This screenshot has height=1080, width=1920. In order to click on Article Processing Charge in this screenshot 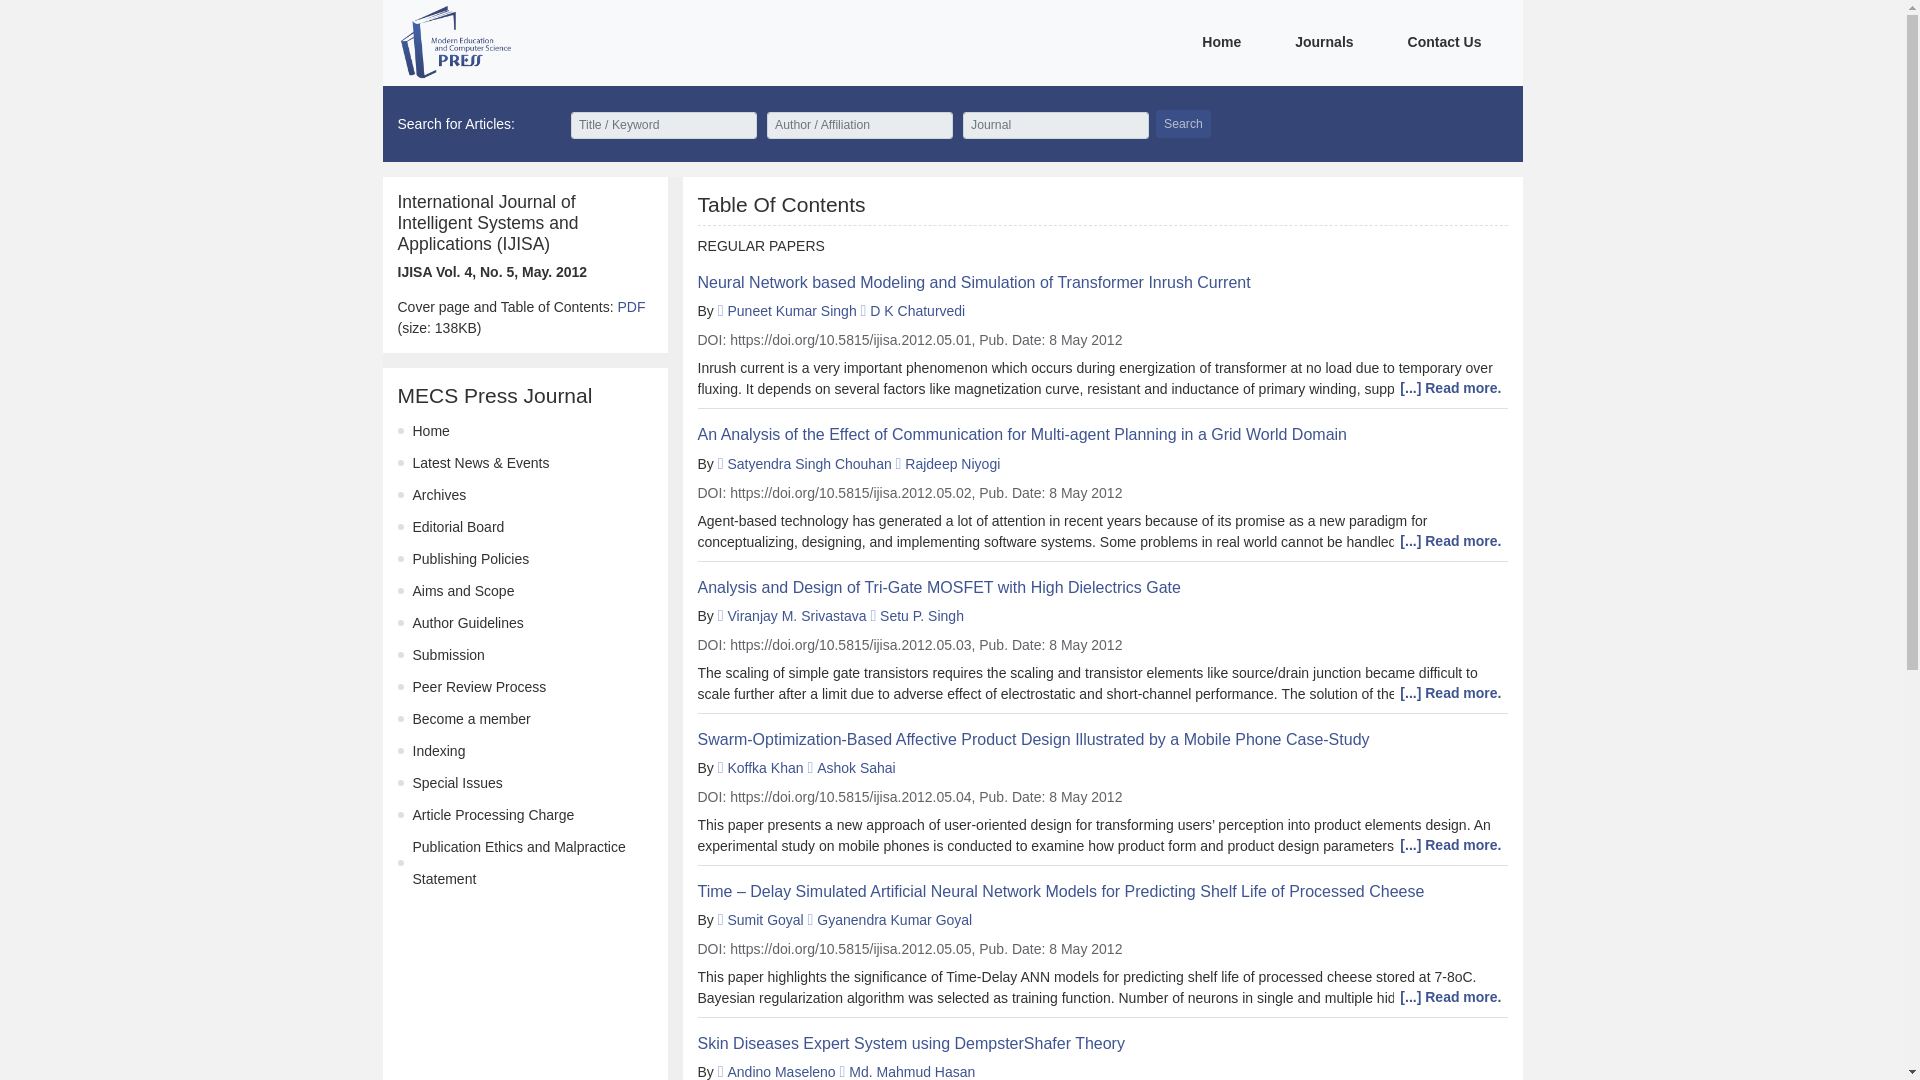, I will do `click(493, 814)`.